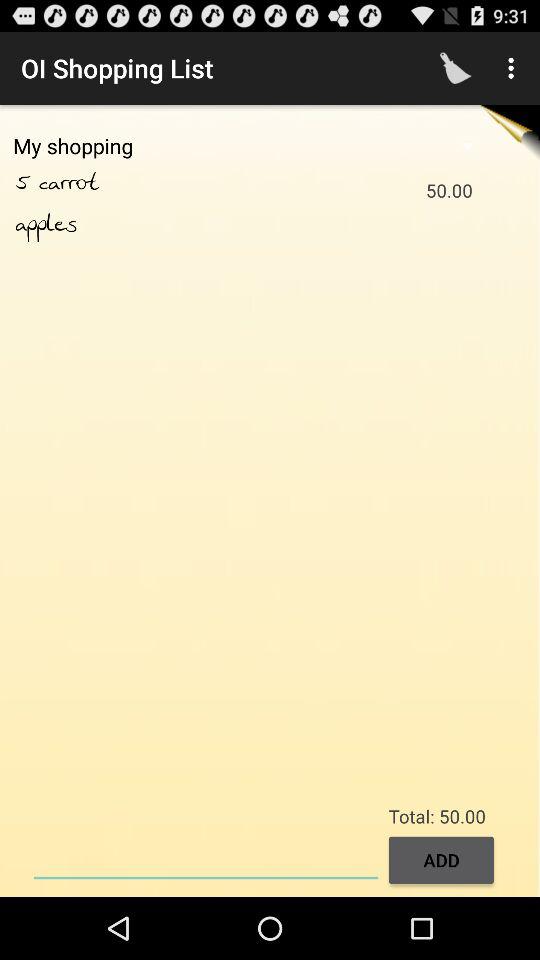 This screenshot has width=540, height=960. I want to click on press item below my shopping, so click(27, 183).